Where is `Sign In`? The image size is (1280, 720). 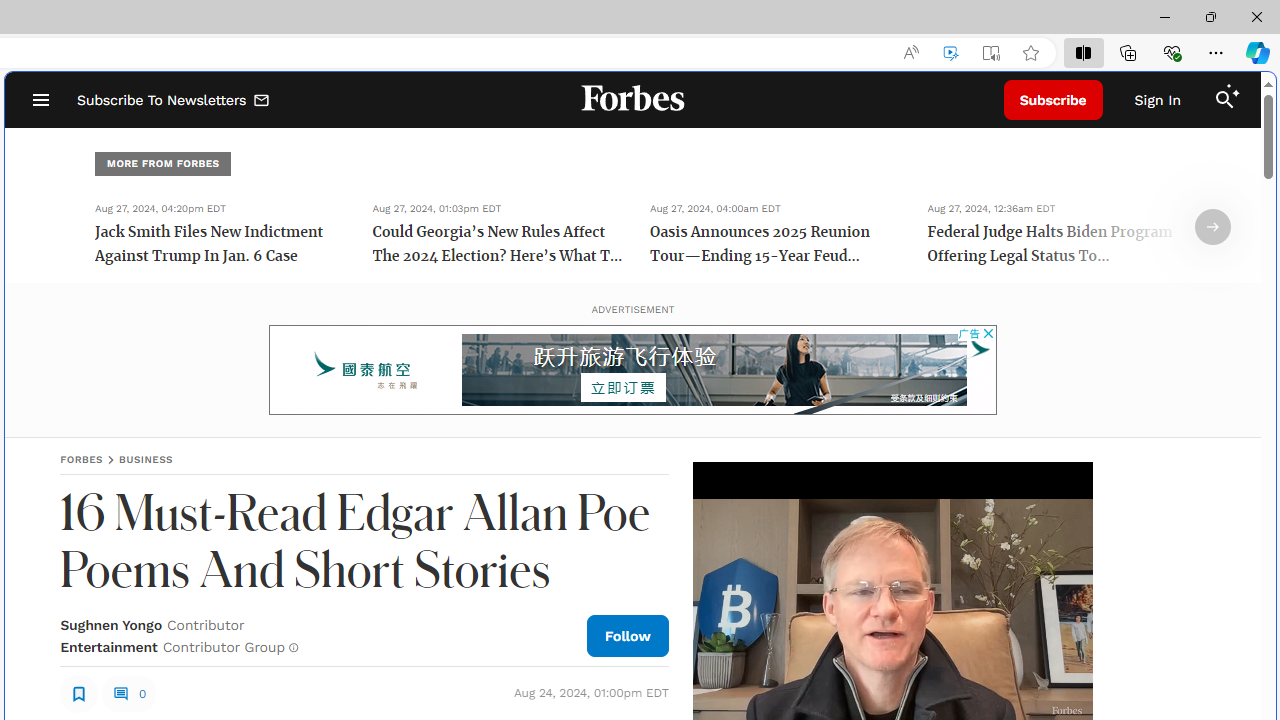 Sign In is located at coordinates (1158, 100).